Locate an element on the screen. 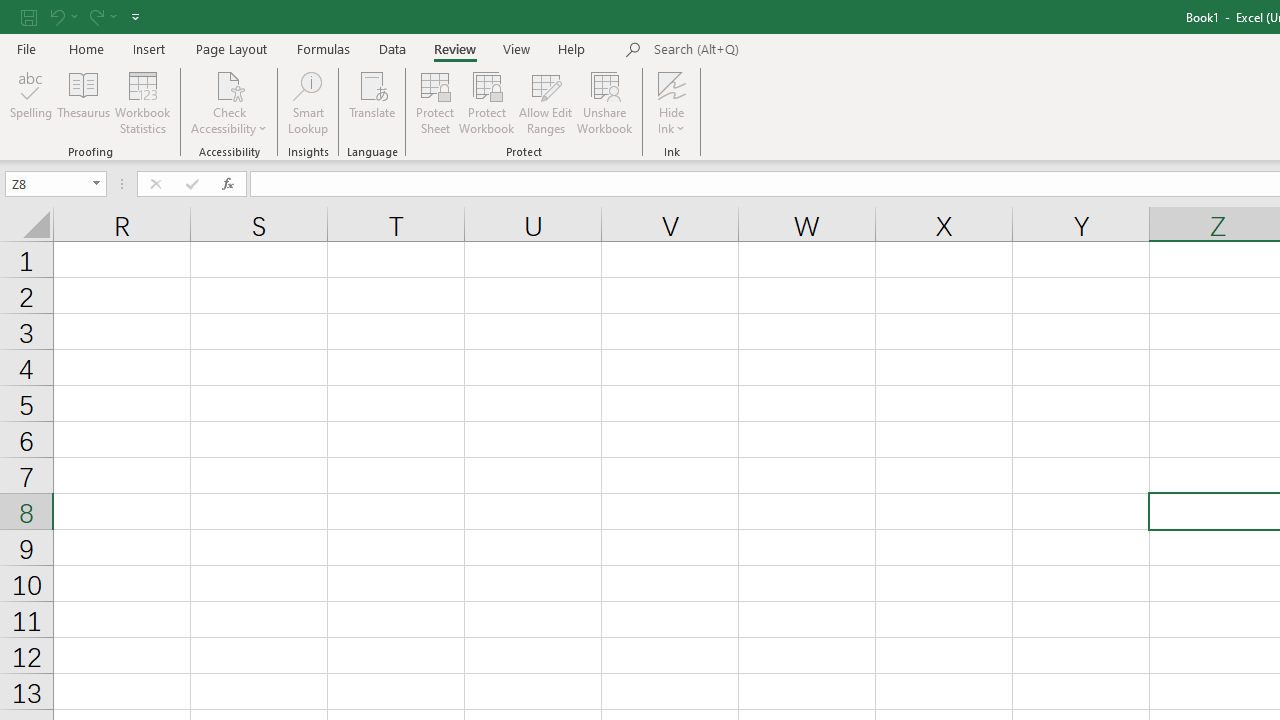 This screenshot has height=720, width=1280. Check Accessibility is located at coordinates (230, 102).